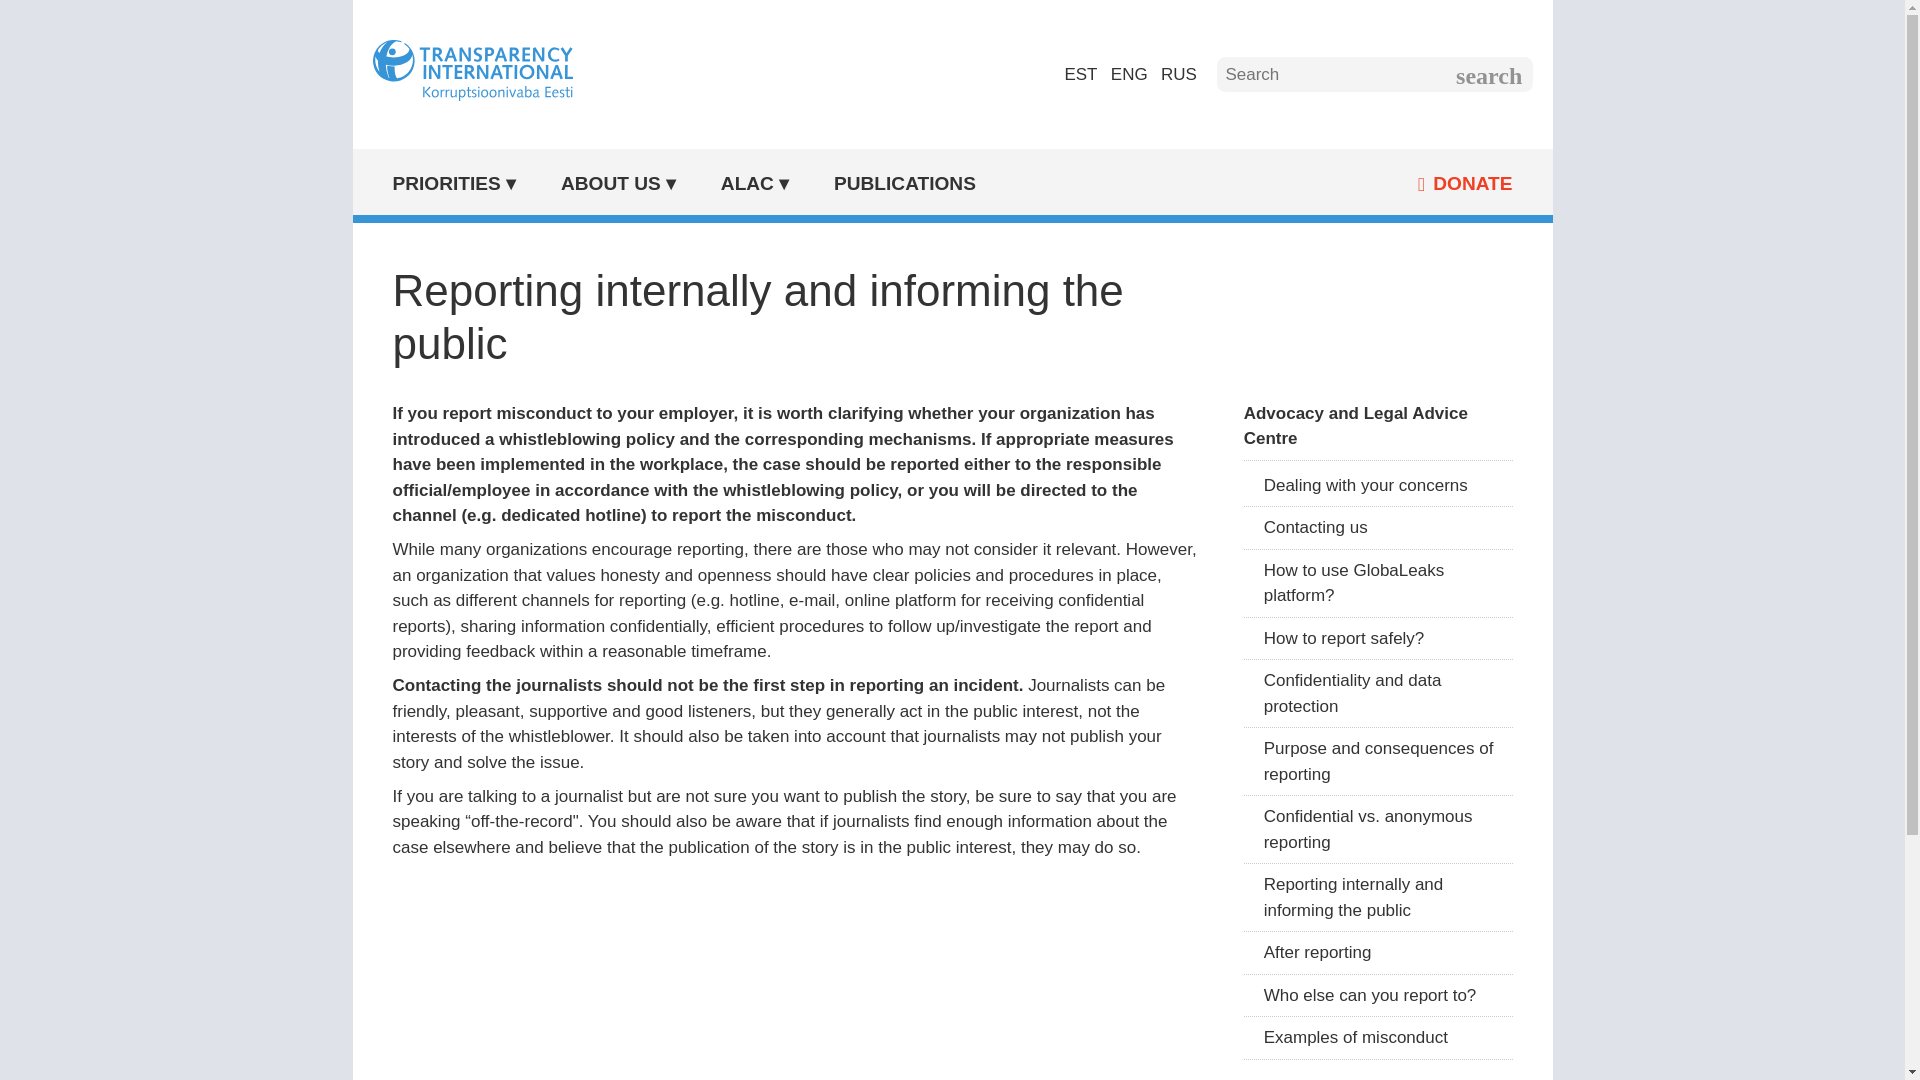 The height and width of the screenshot is (1080, 1920). Describe the element at coordinates (1178, 74) in the screenshot. I see `RUS` at that location.